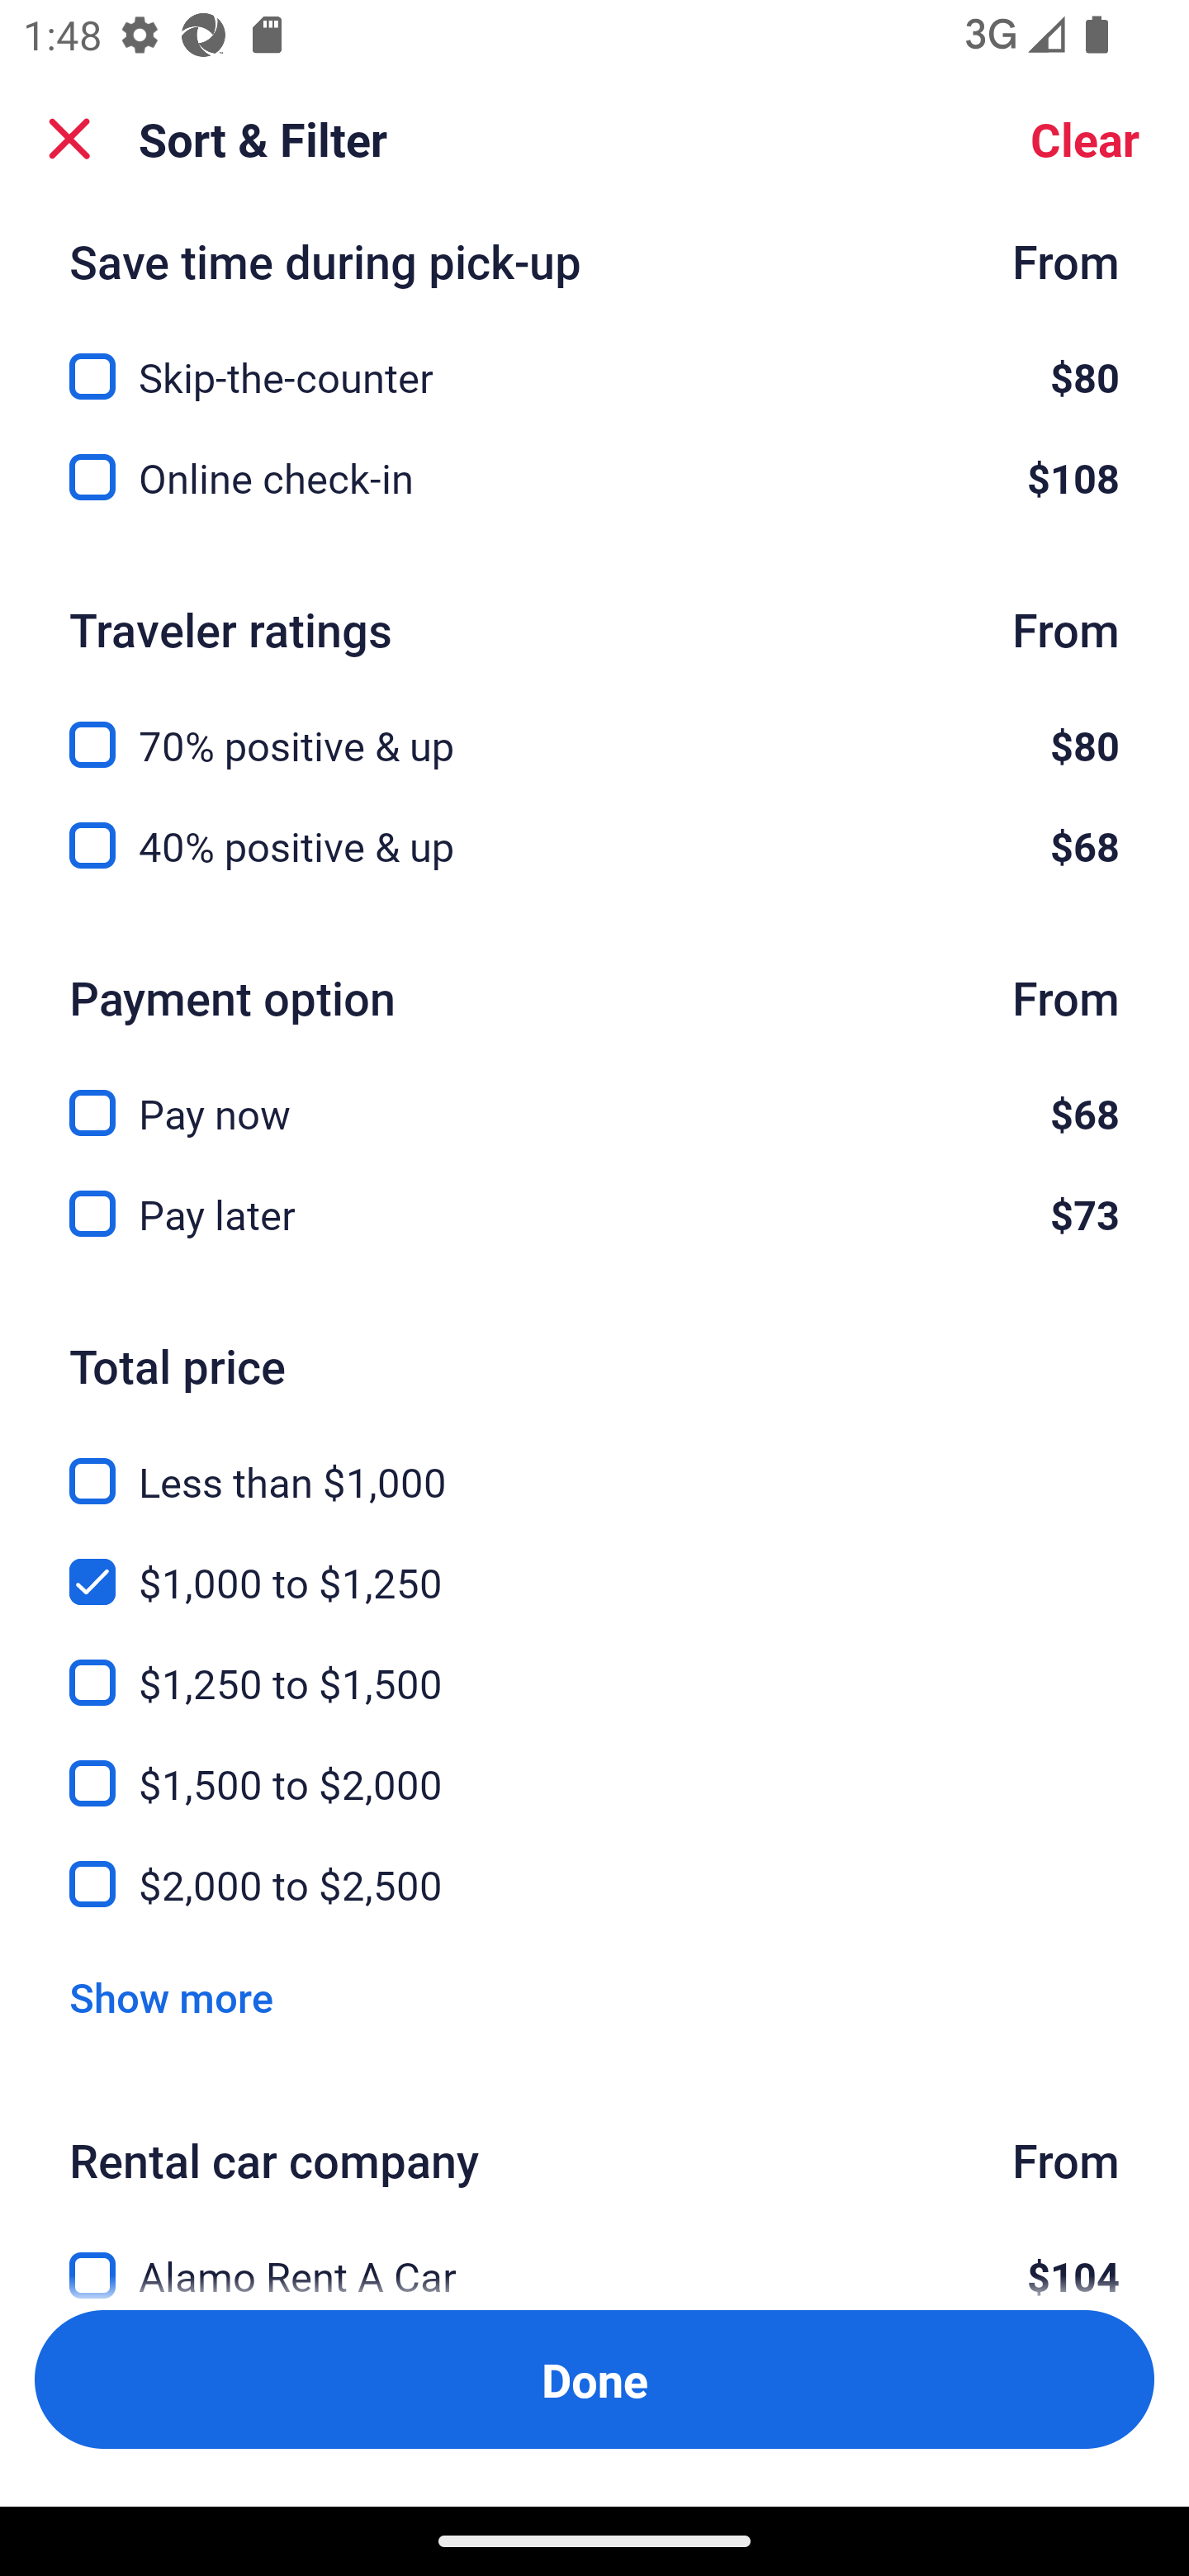  What do you see at coordinates (171, 1996) in the screenshot?
I see `Show more Show more Link` at bounding box center [171, 1996].